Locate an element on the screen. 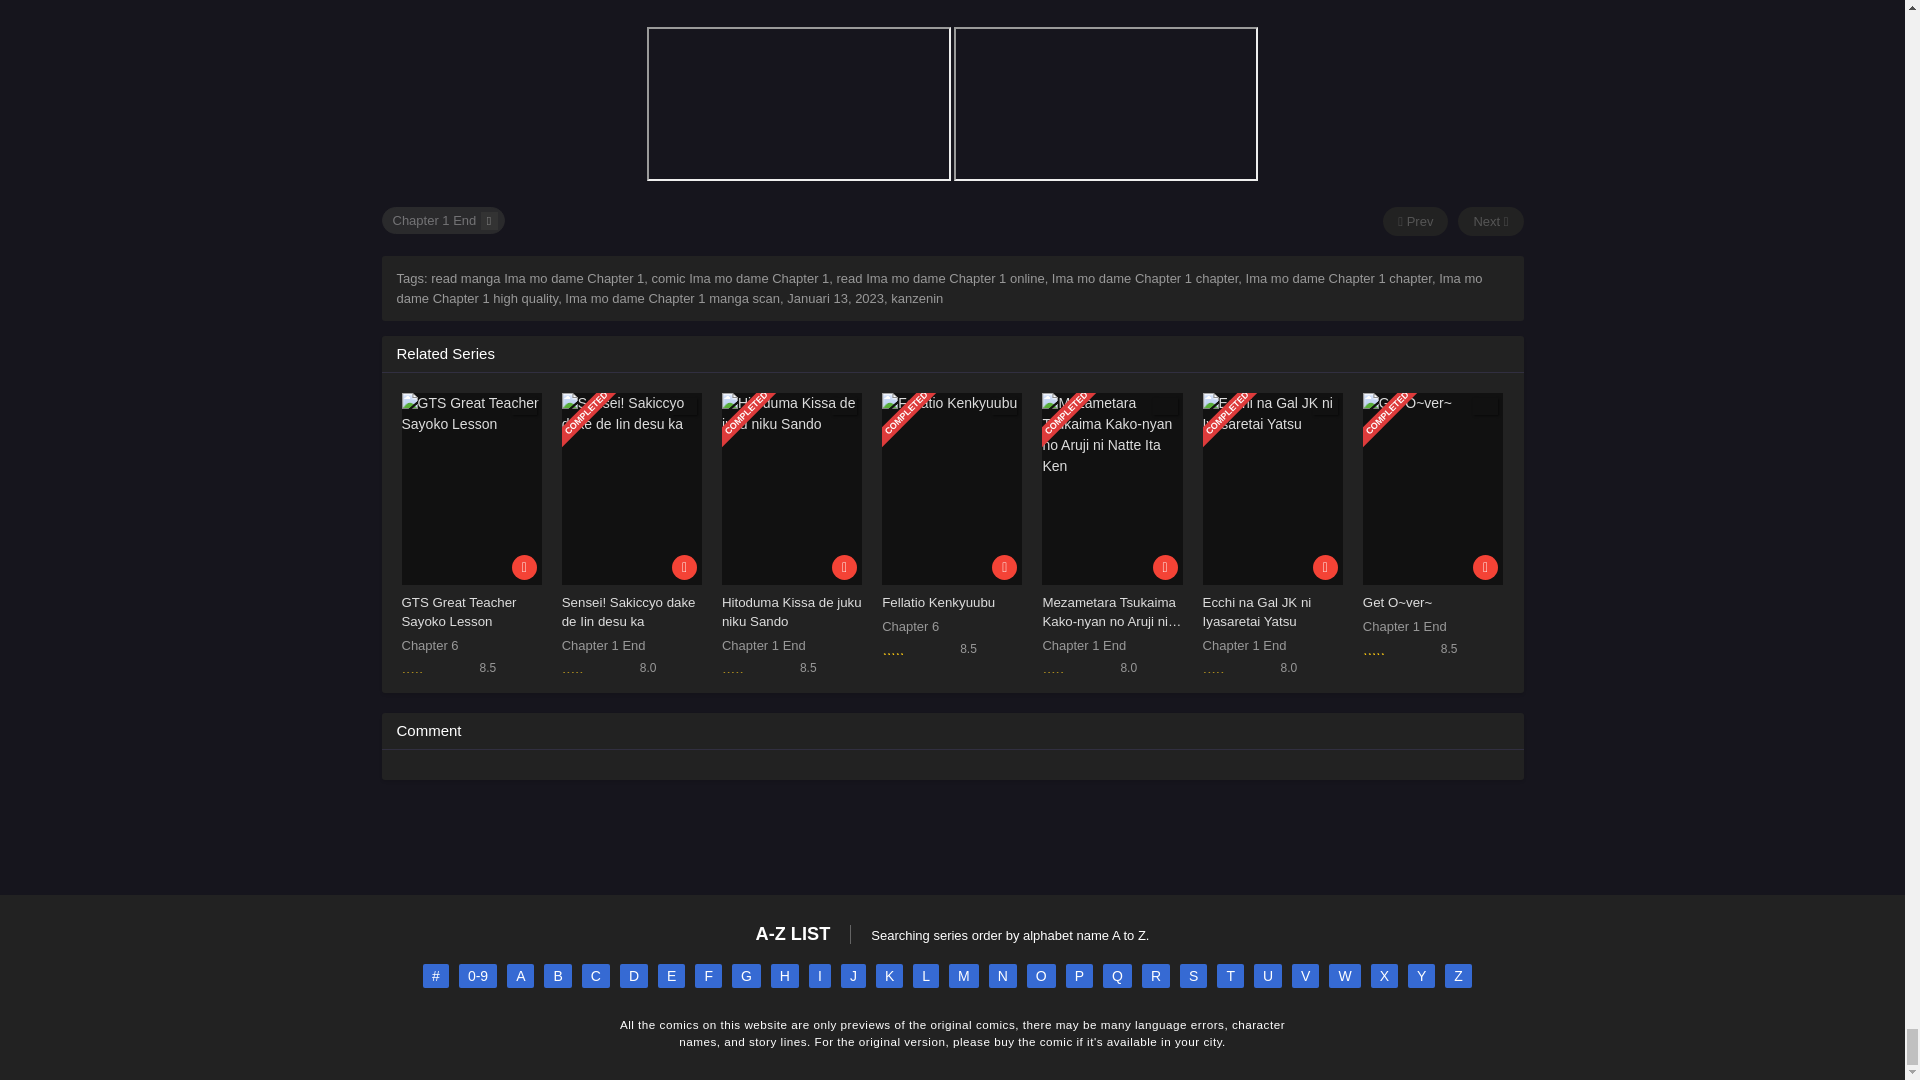 This screenshot has height=1080, width=1920. F is located at coordinates (708, 976).